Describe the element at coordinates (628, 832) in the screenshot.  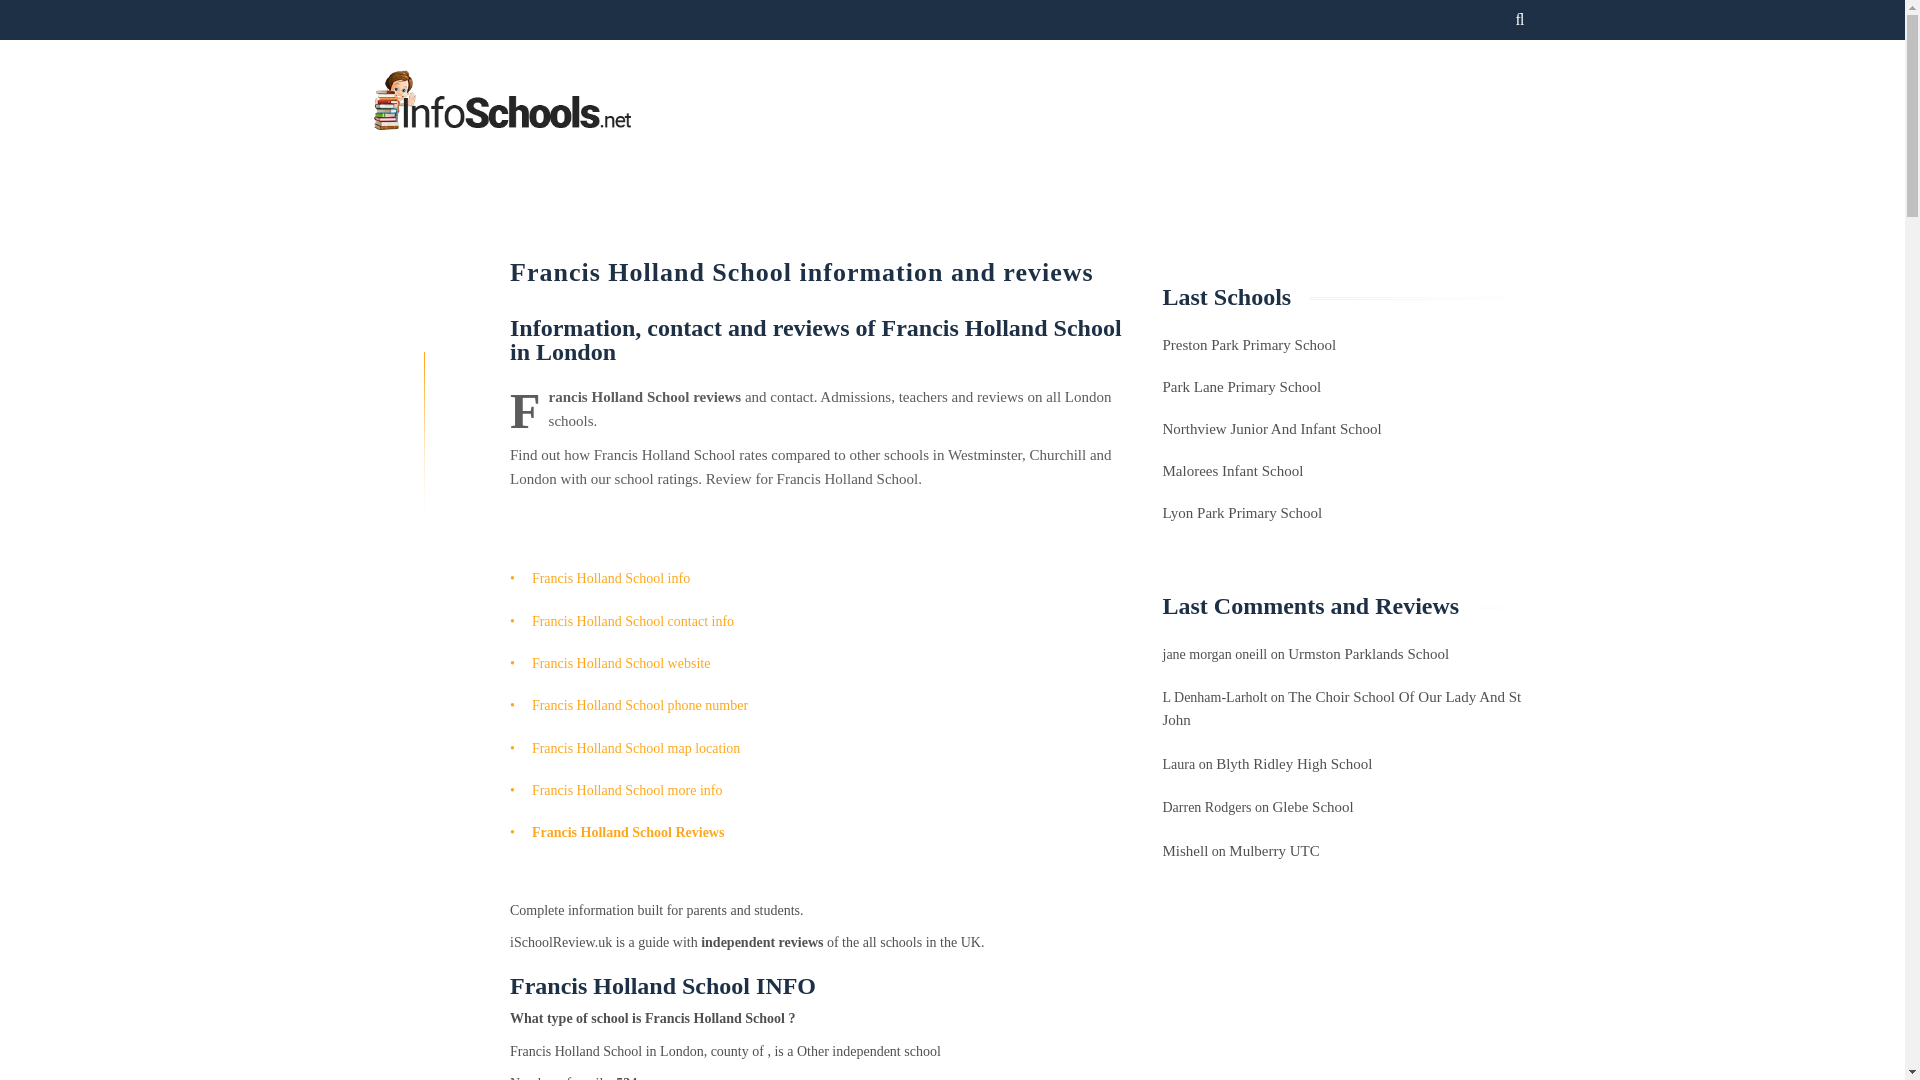
I see `Francis Holland School Reviews` at that location.